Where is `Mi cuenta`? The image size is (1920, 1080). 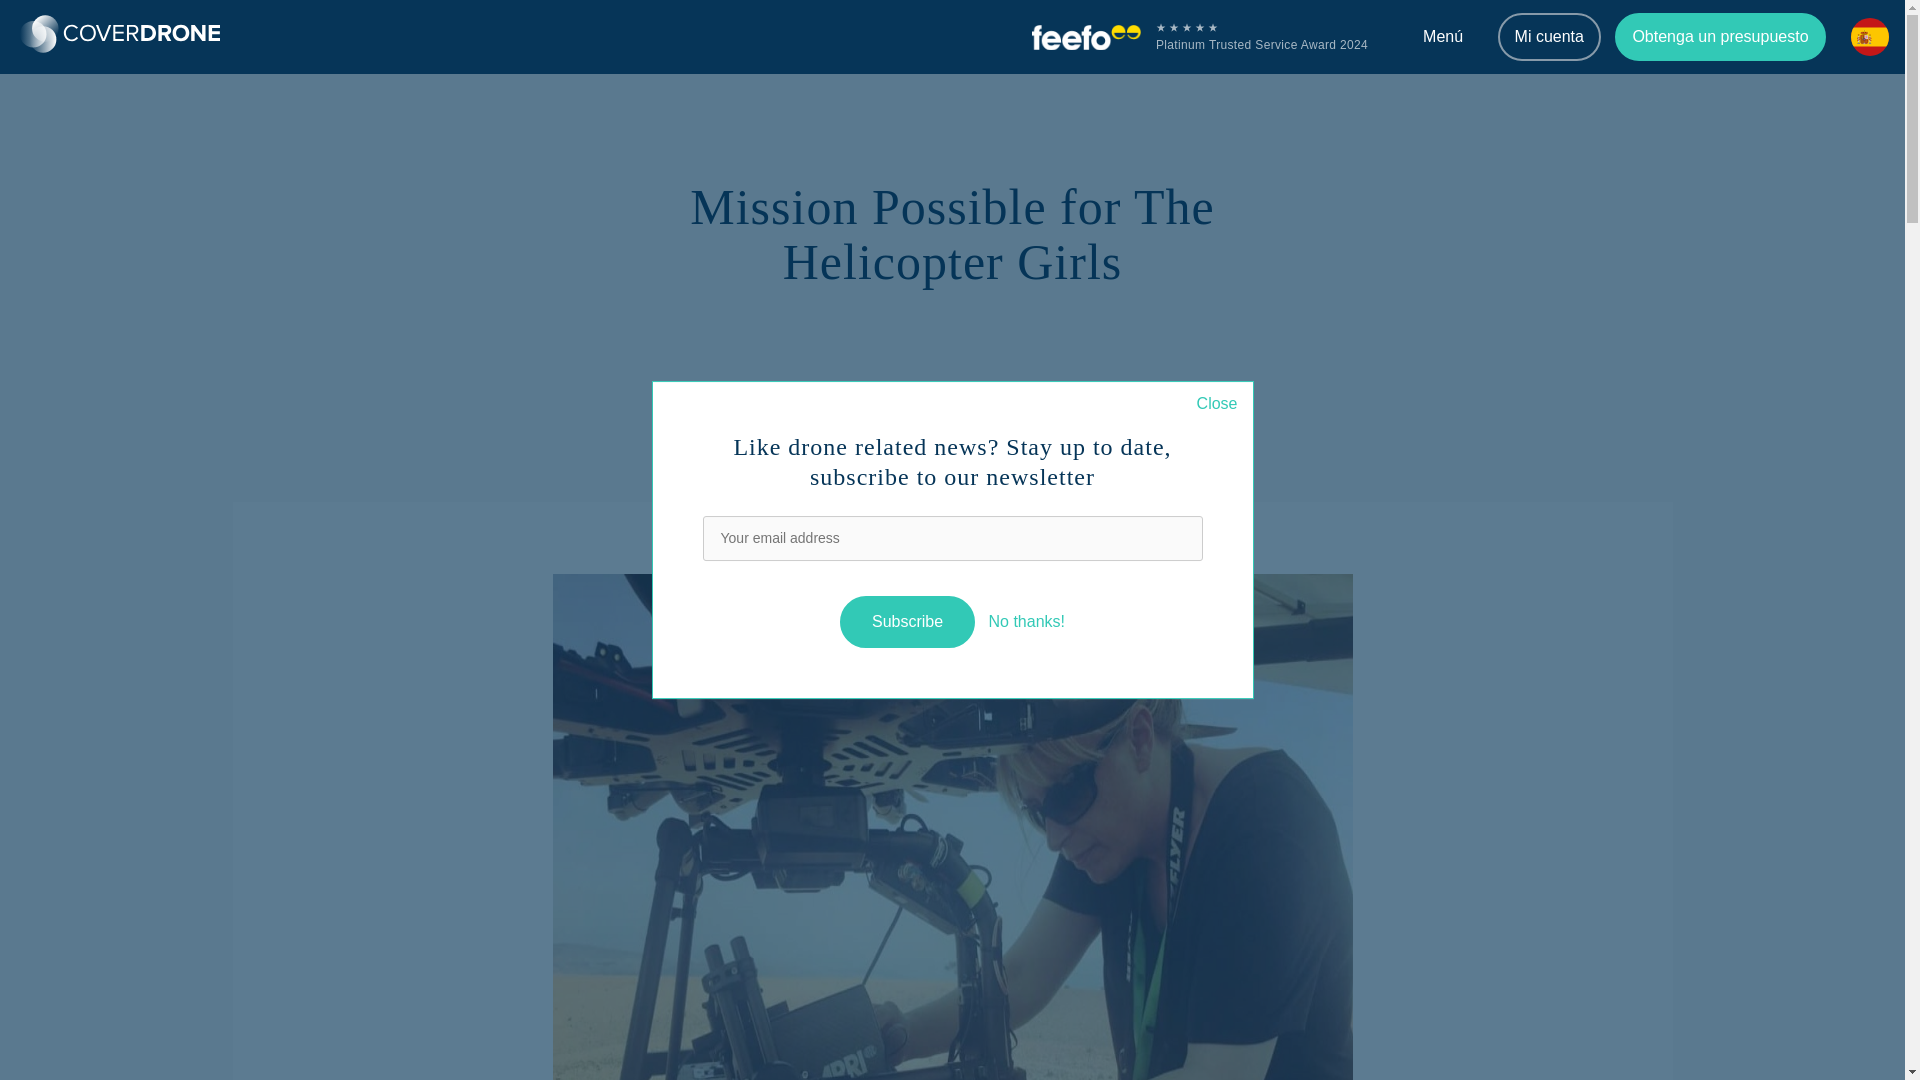 Mi cuenta is located at coordinates (1549, 36).